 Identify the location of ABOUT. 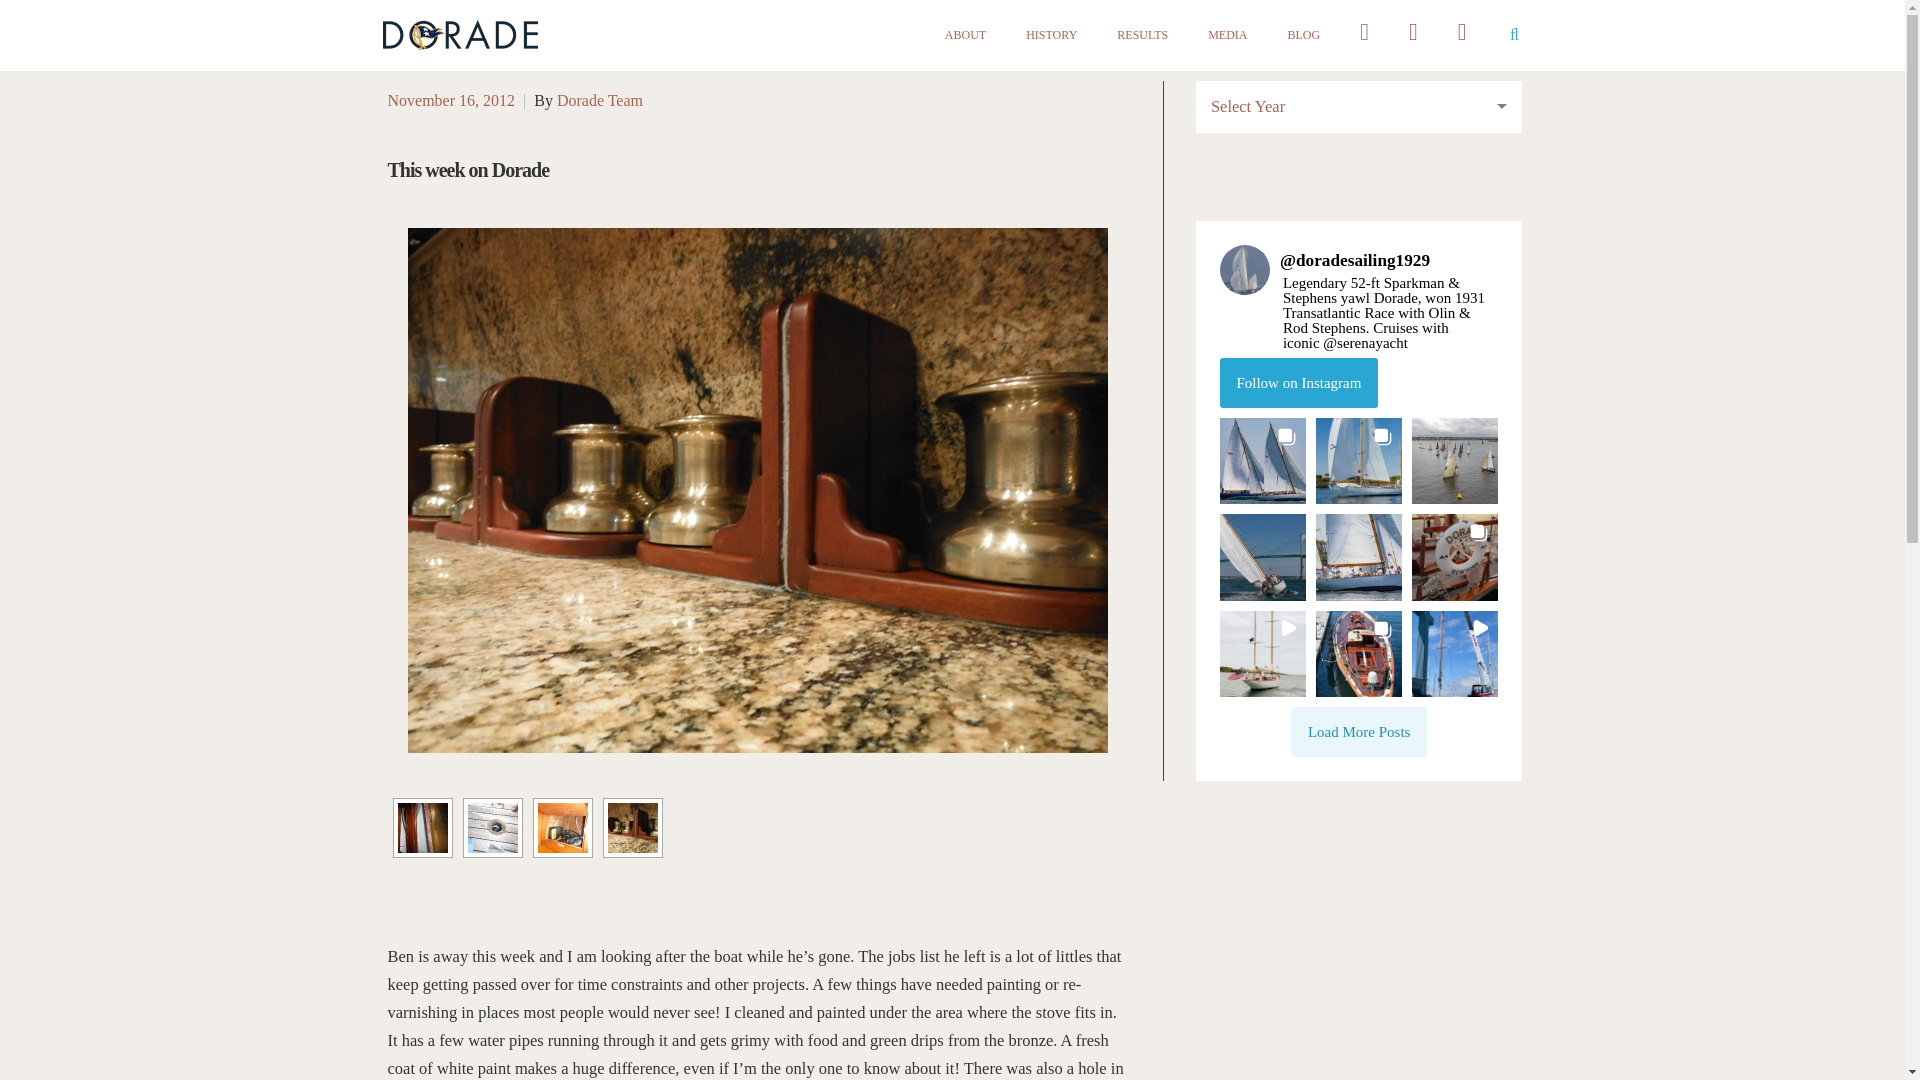
(965, 34).